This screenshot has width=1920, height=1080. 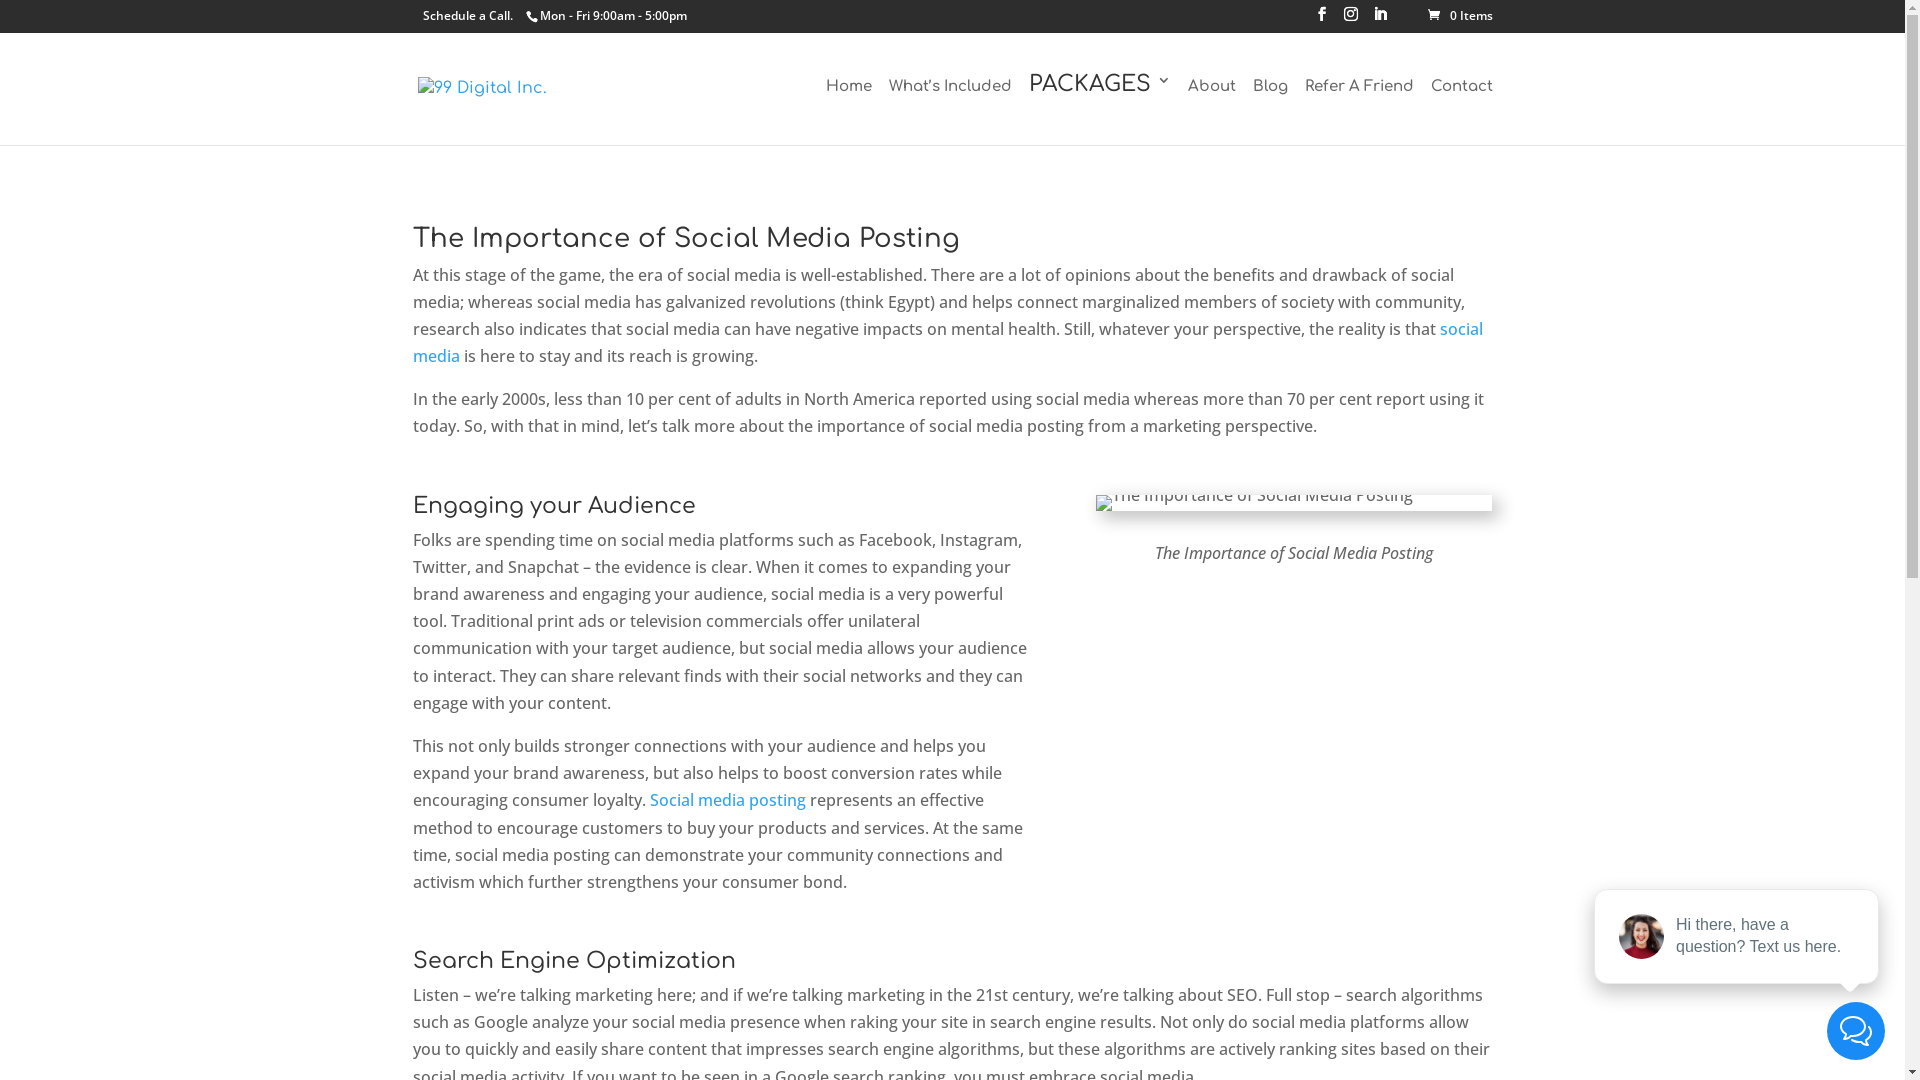 I want to click on 0 Items, so click(x=1460, y=16).